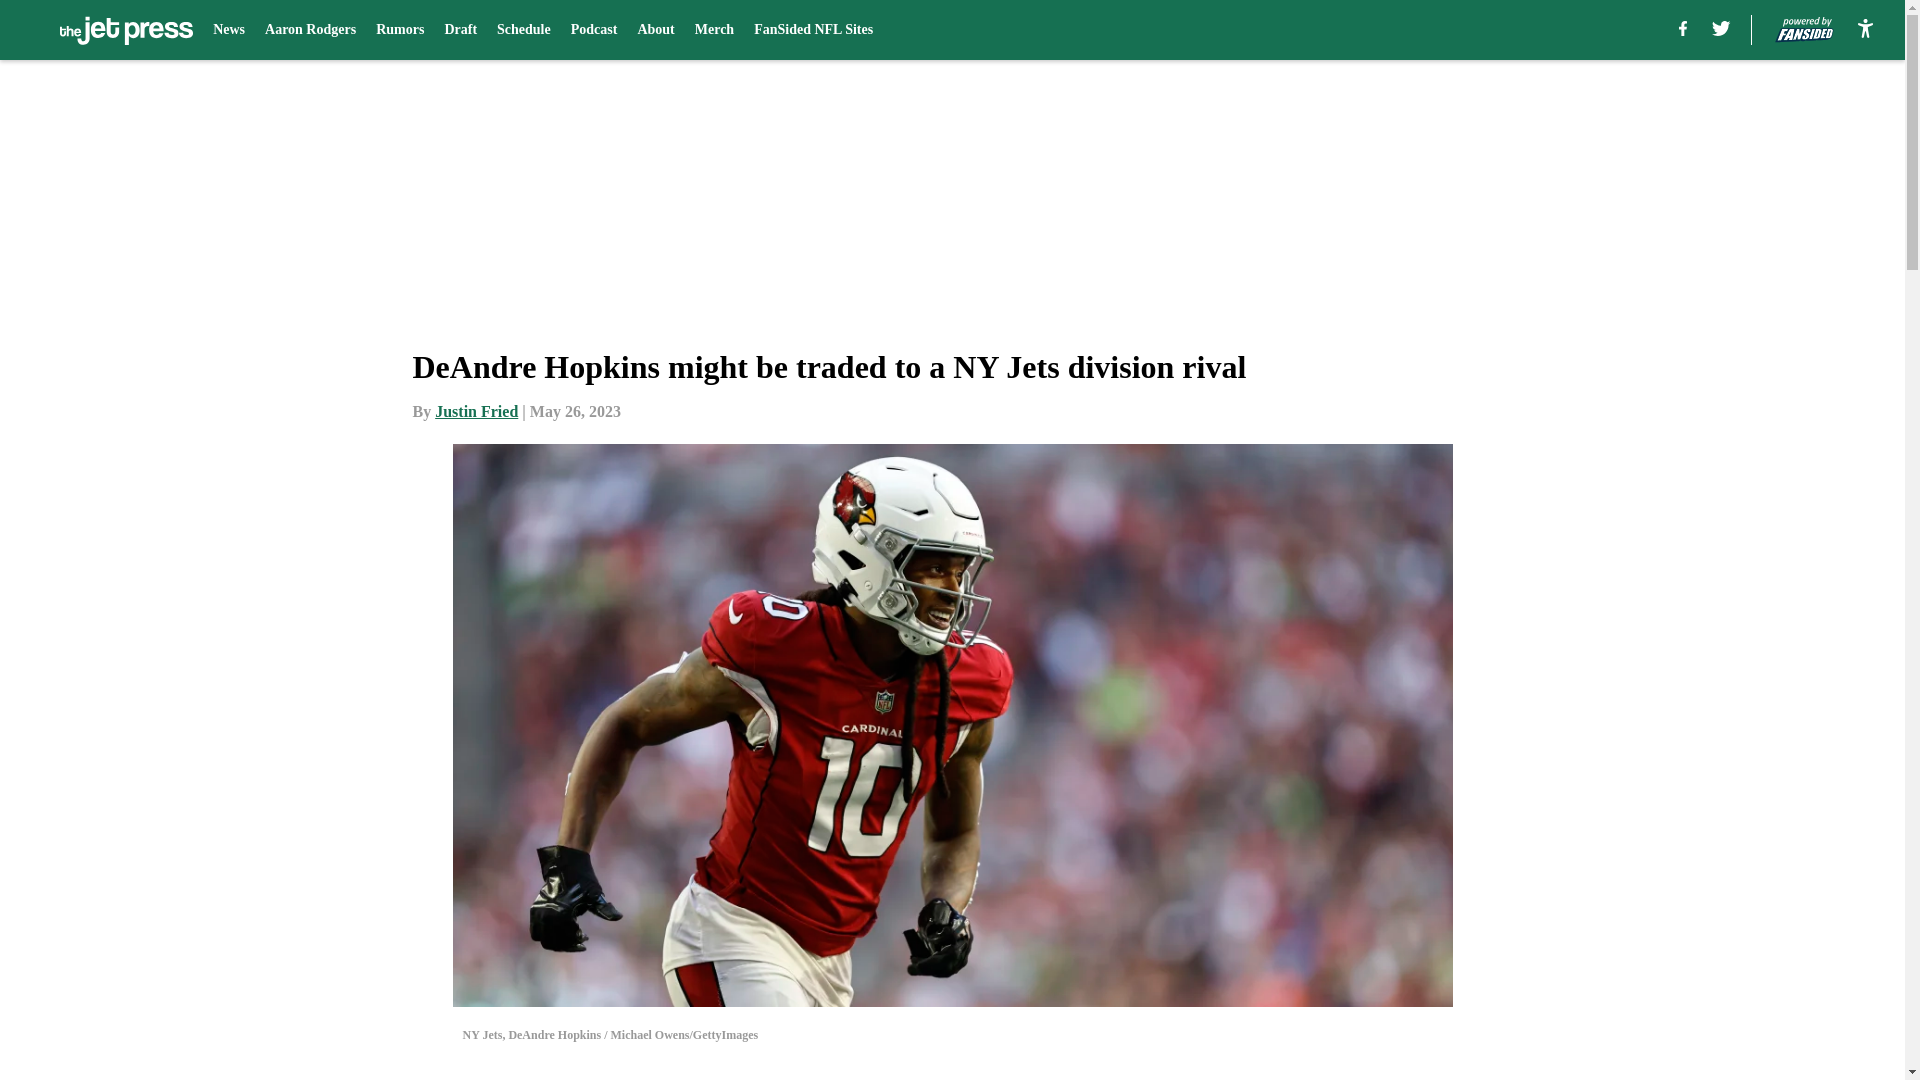 The image size is (1920, 1080). Describe the element at coordinates (594, 30) in the screenshot. I see `Podcast` at that location.